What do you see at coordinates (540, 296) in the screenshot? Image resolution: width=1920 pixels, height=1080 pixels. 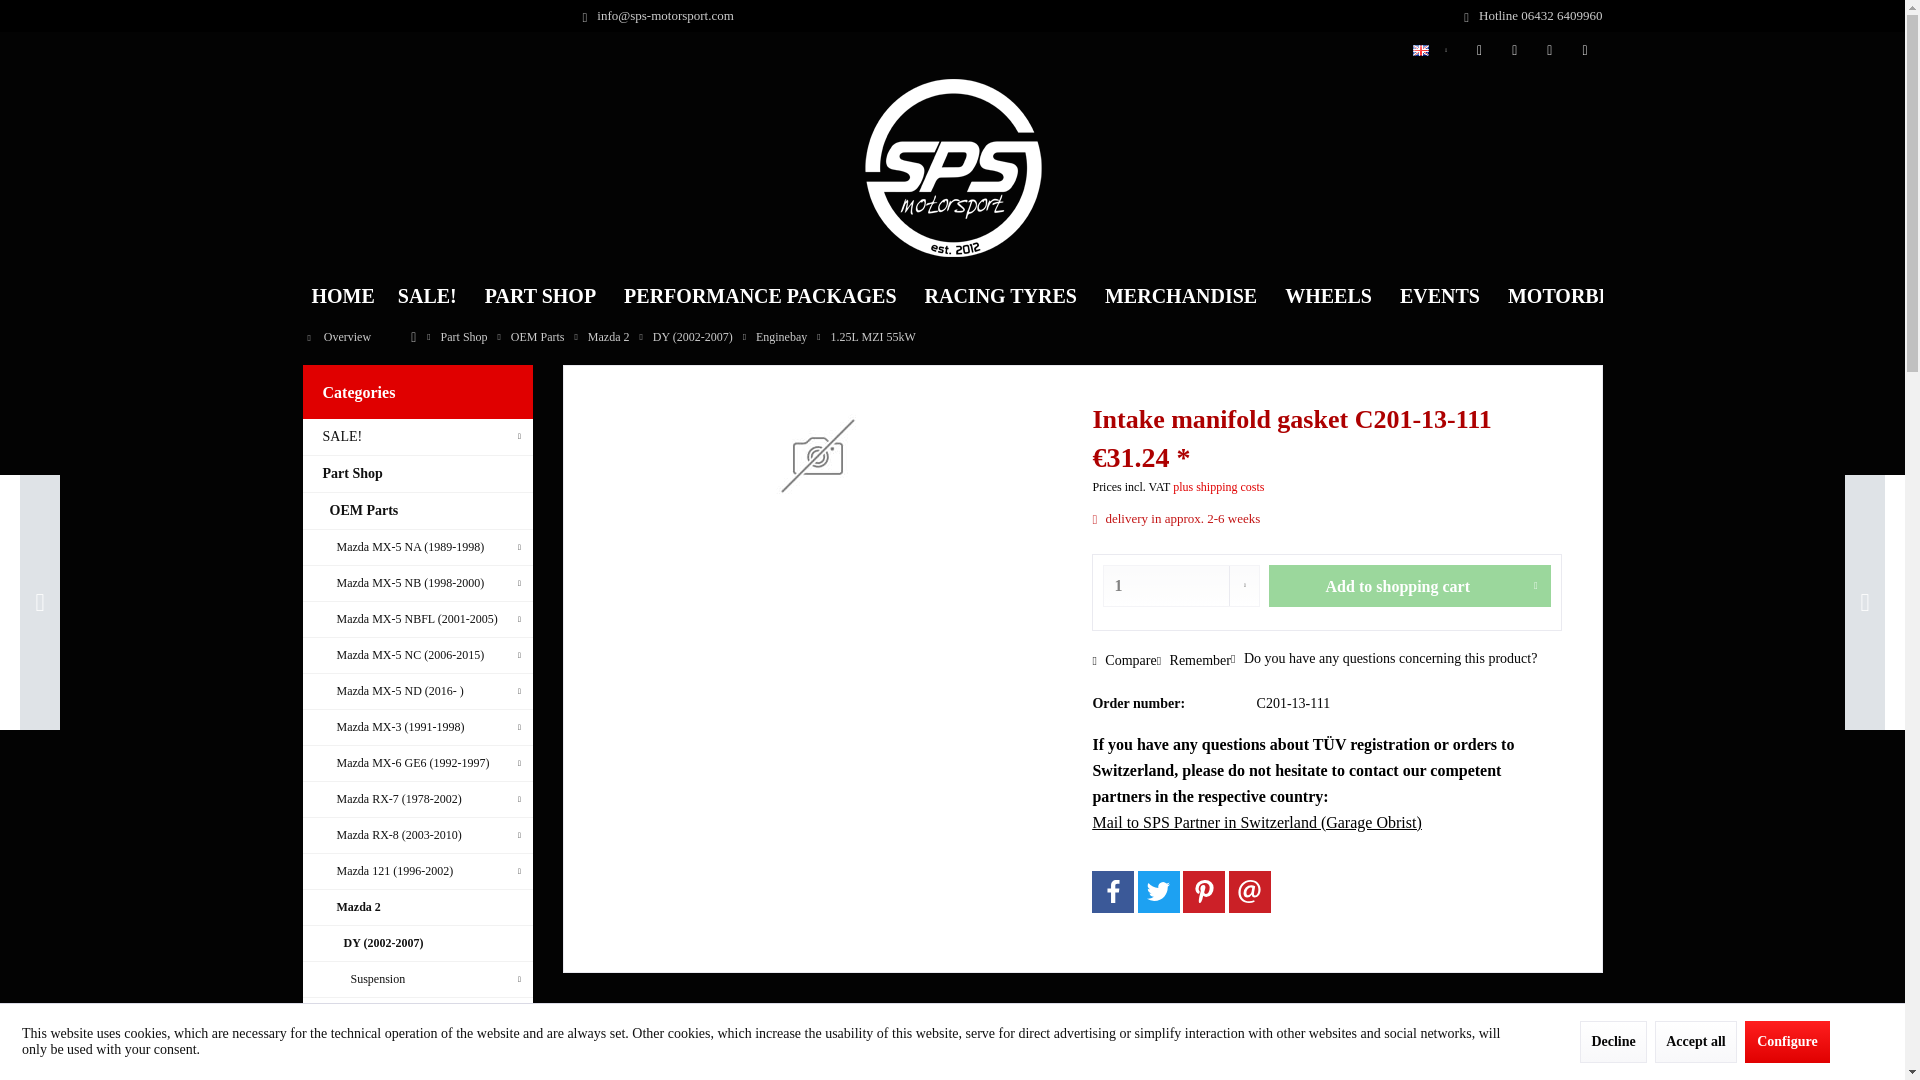 I see `PART SHOP` at bounding box center [540, 296].